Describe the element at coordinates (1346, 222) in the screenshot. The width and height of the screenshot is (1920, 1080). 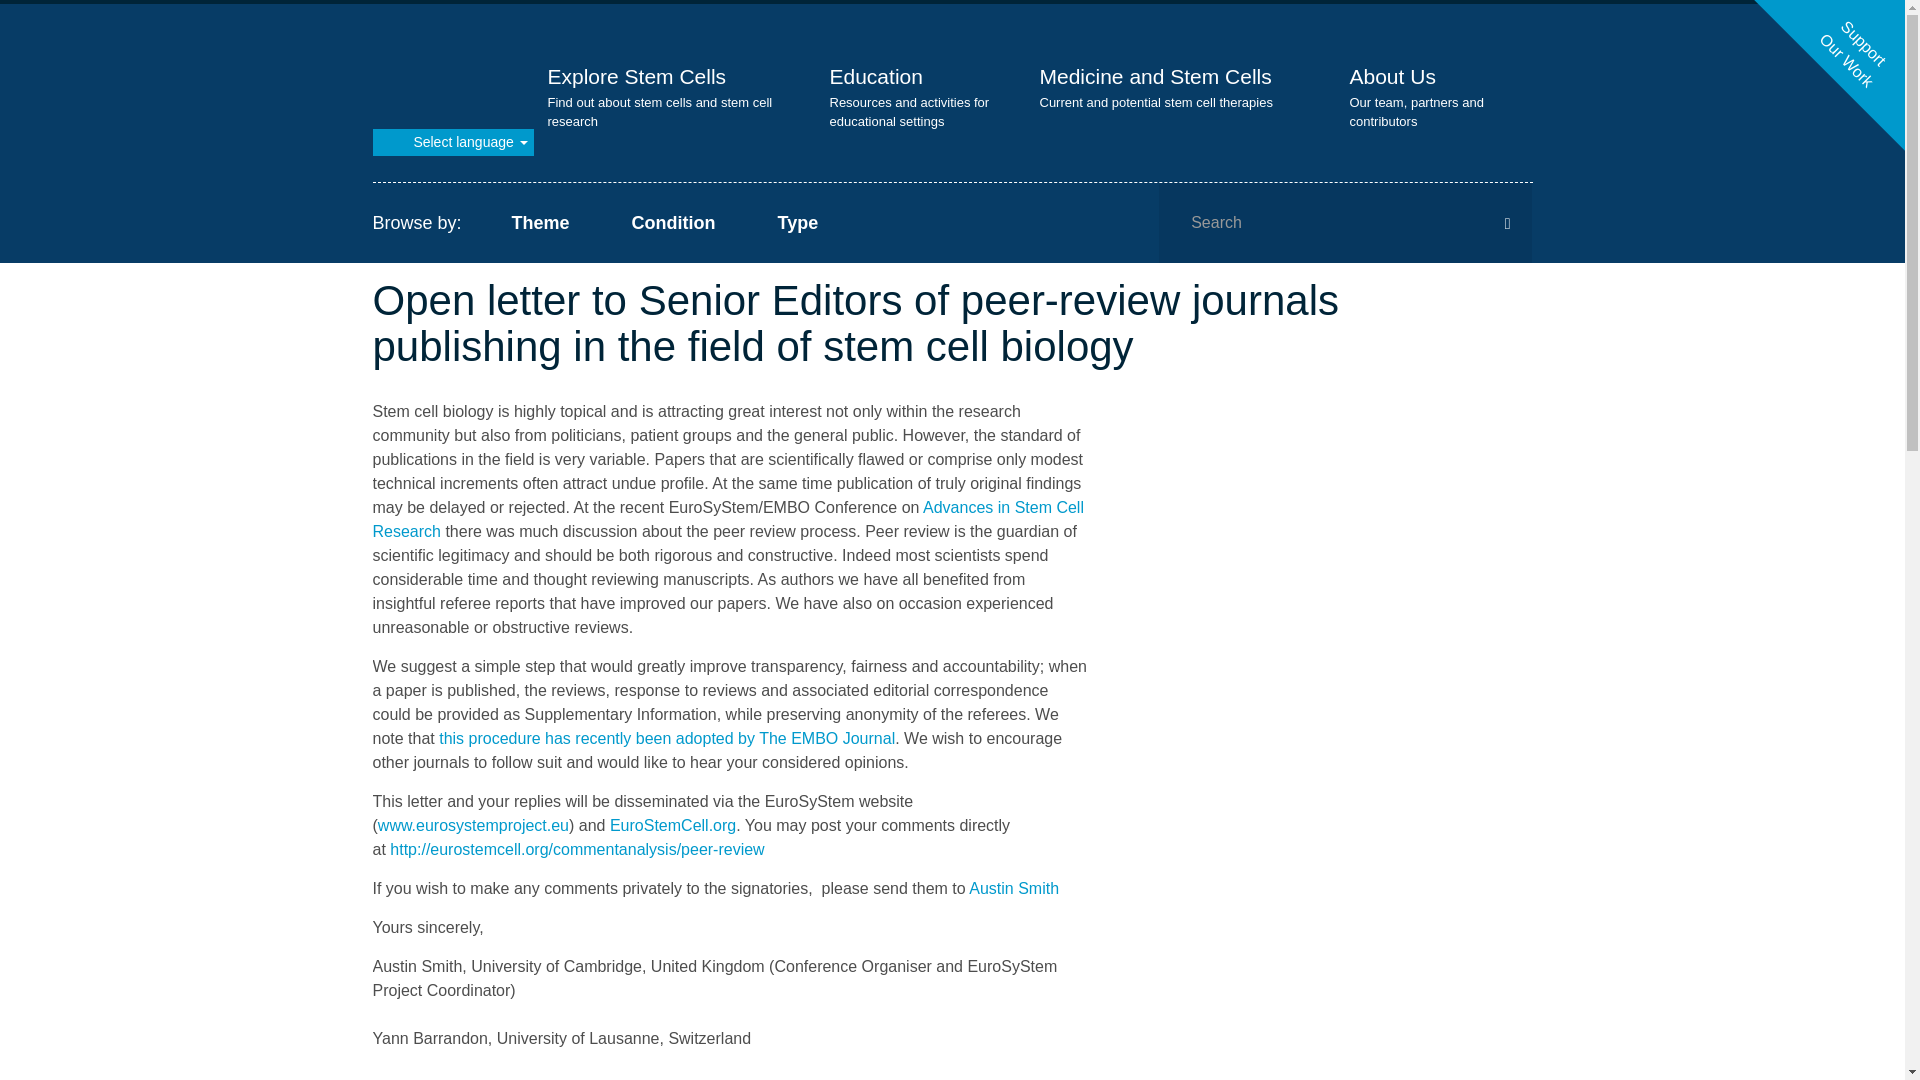
I see `Enter the terms you wish to search for.` at that location.